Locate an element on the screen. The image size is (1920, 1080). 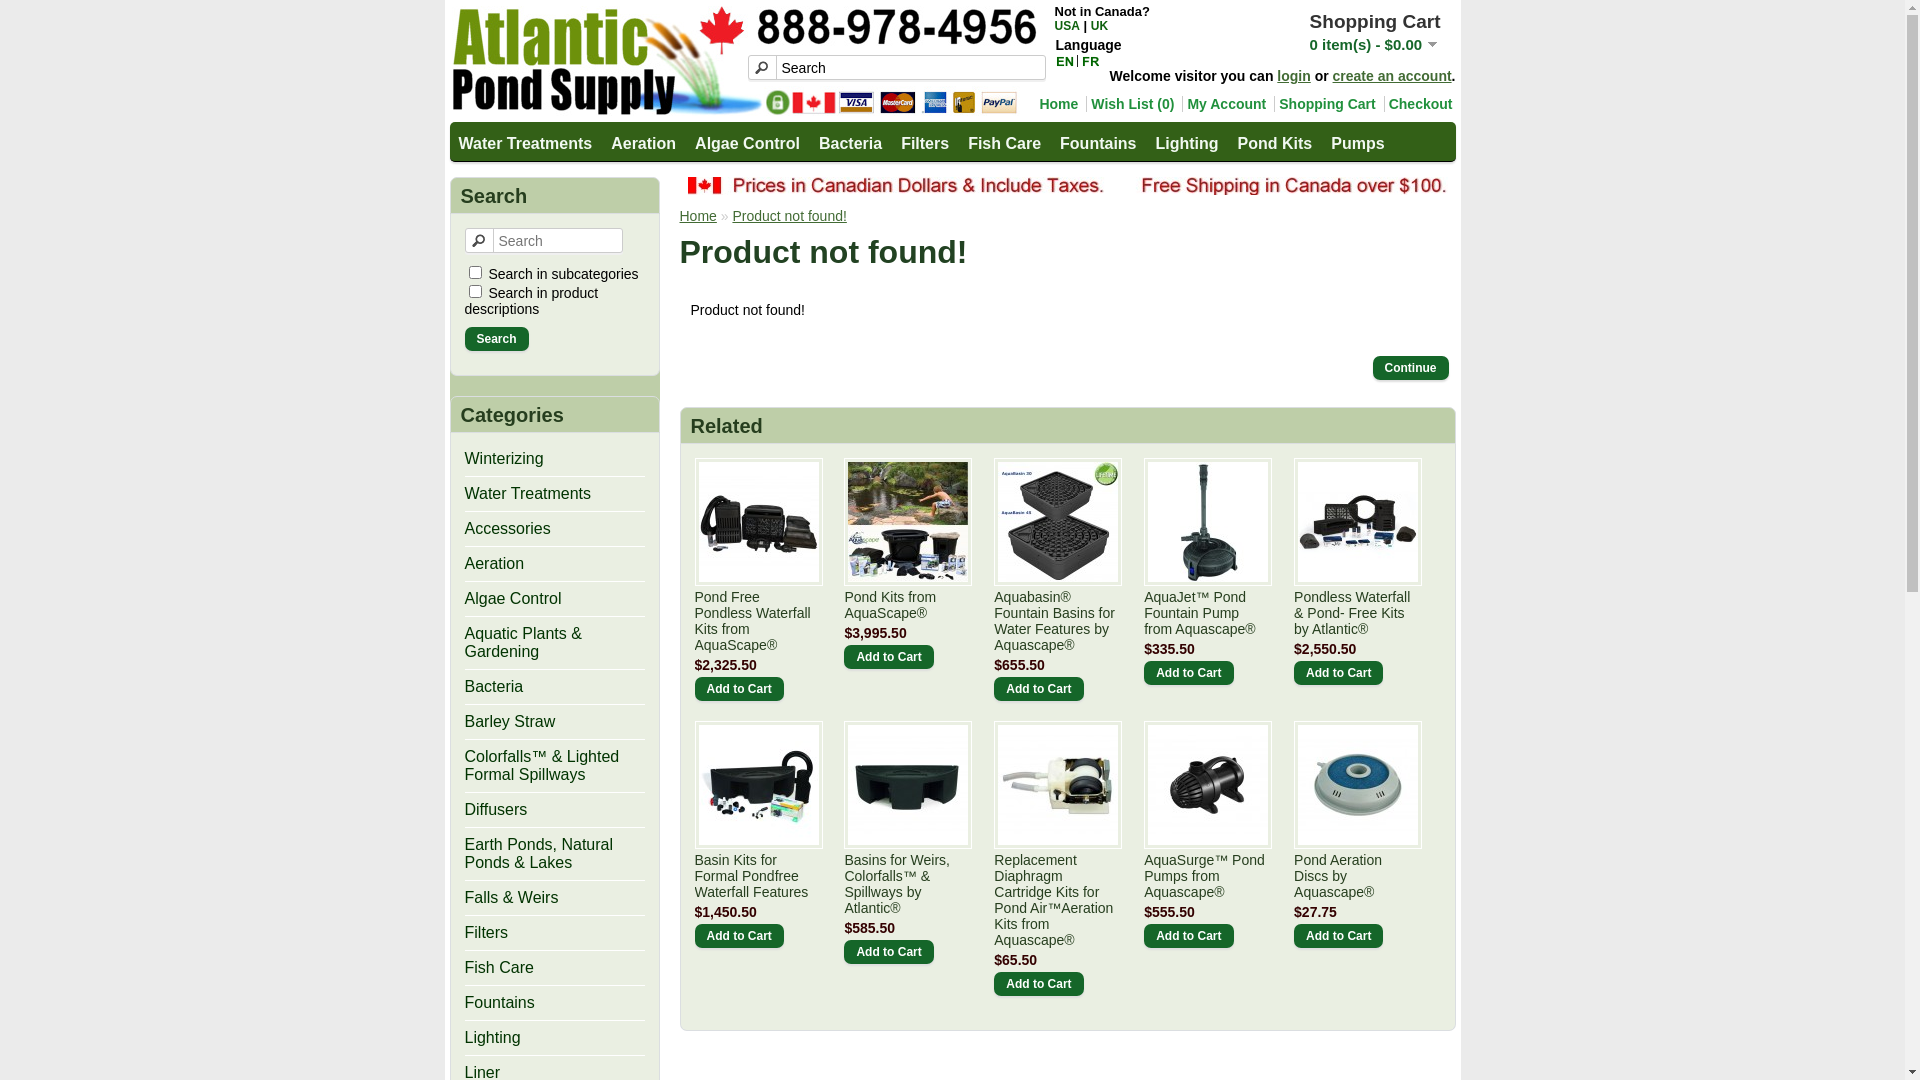
Add to Cart is located at coordinates (1338, 936).